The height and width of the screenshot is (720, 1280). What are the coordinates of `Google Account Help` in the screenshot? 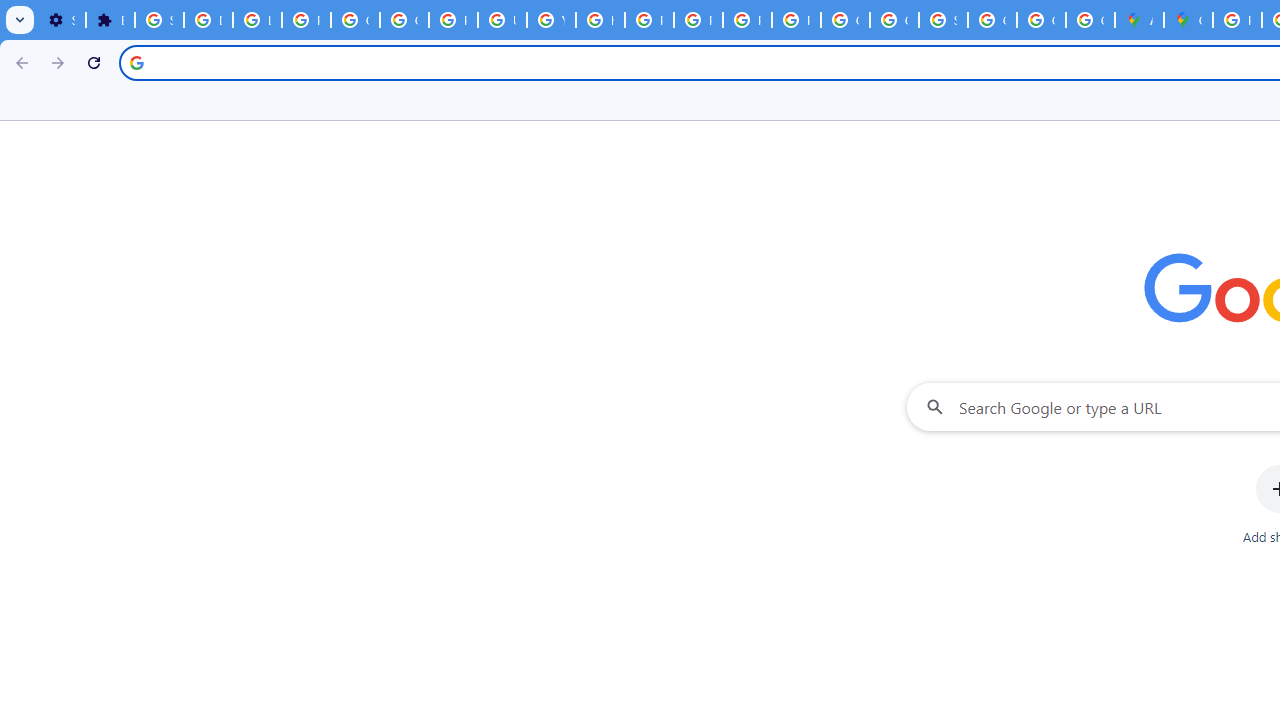 It's located at (356, 20).